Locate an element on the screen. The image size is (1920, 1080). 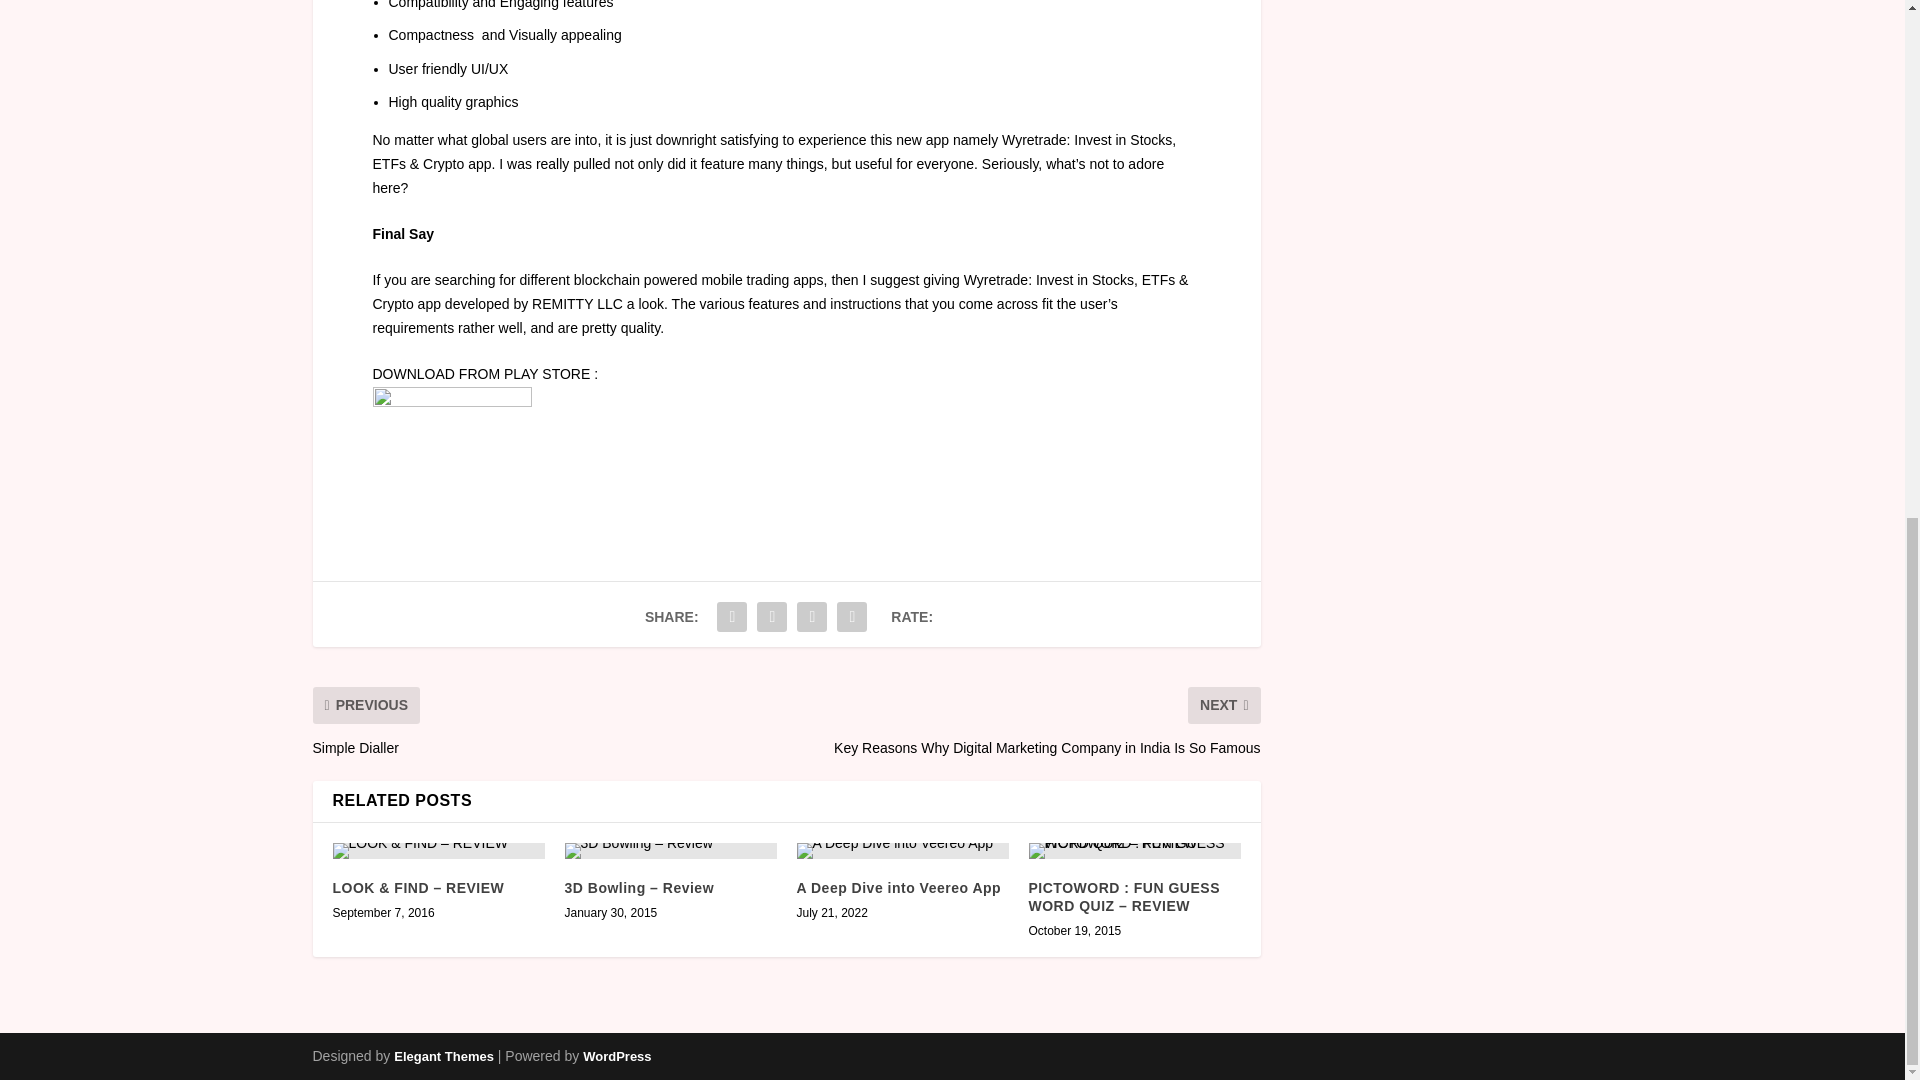
A Deep Dive into Veereo App is located at coordinates (898, 888).